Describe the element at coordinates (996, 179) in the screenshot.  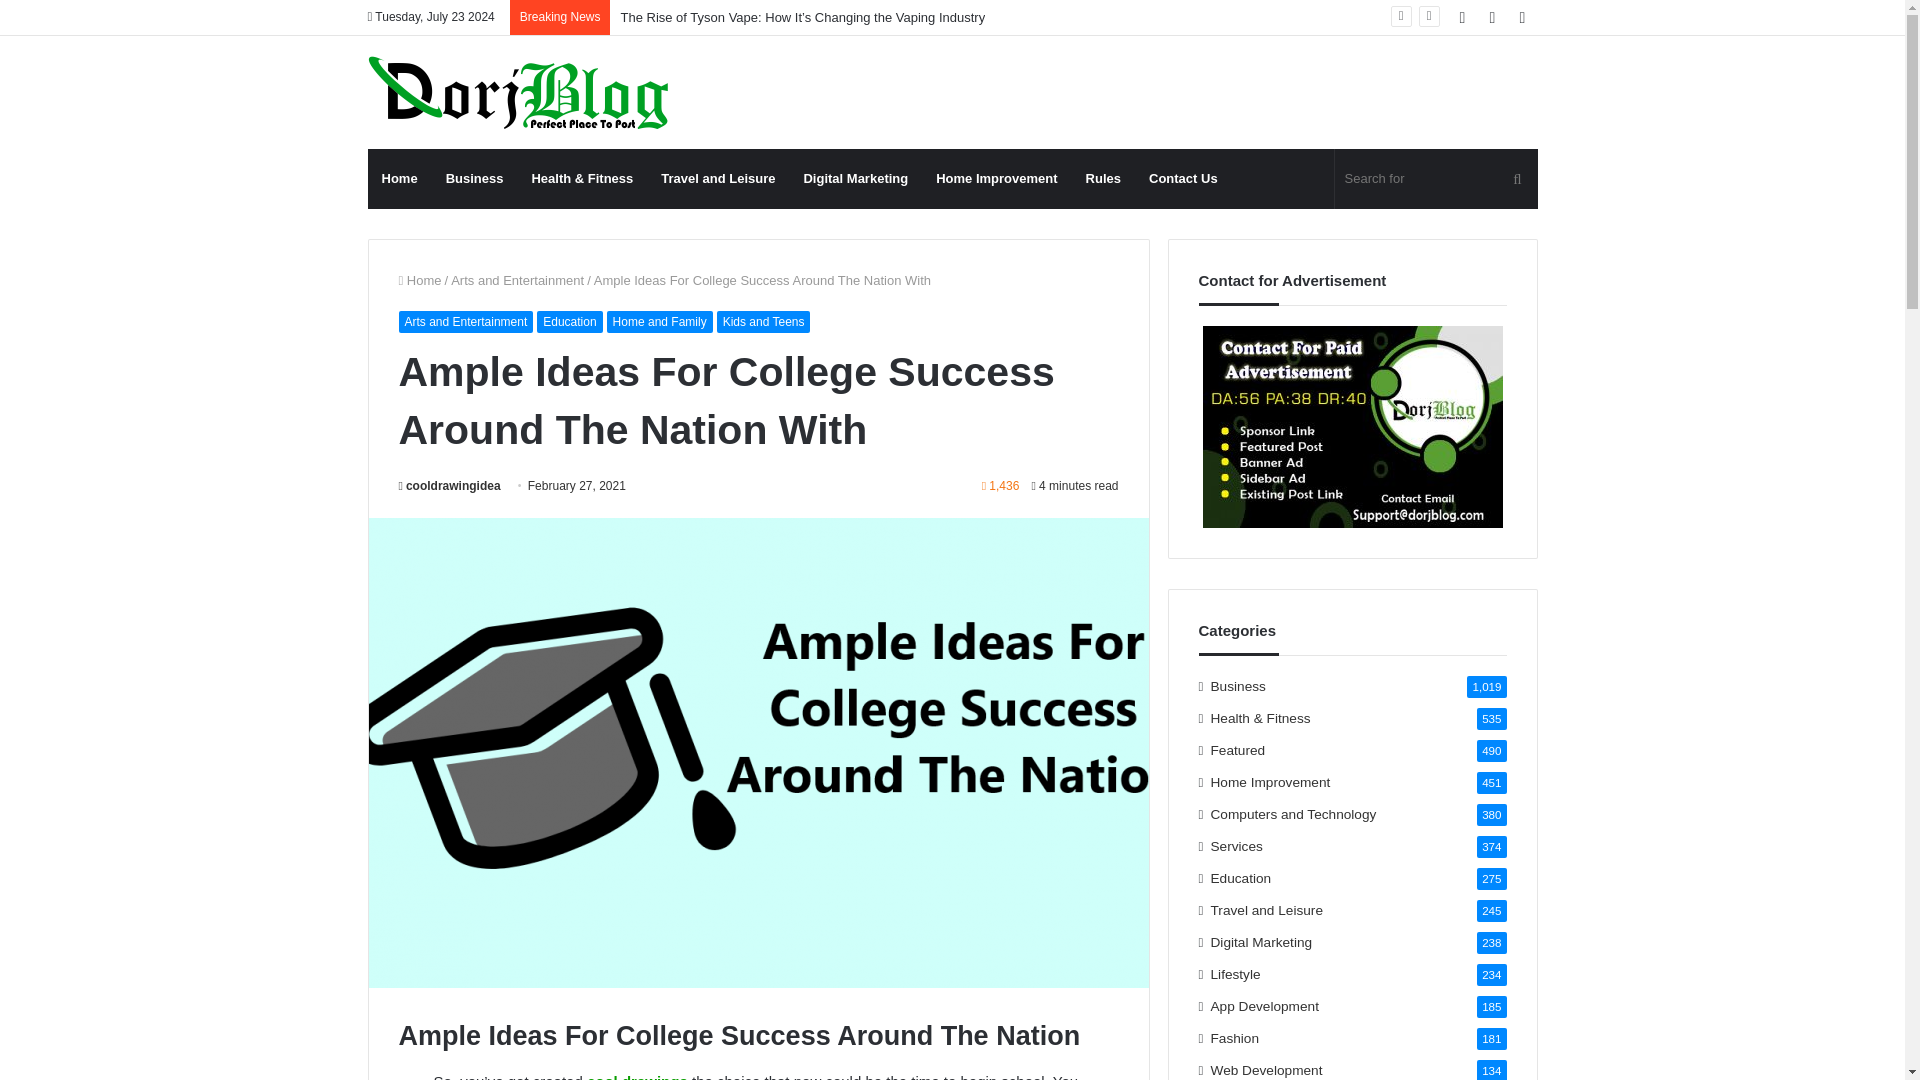
I see `Home Improvement` at that location.